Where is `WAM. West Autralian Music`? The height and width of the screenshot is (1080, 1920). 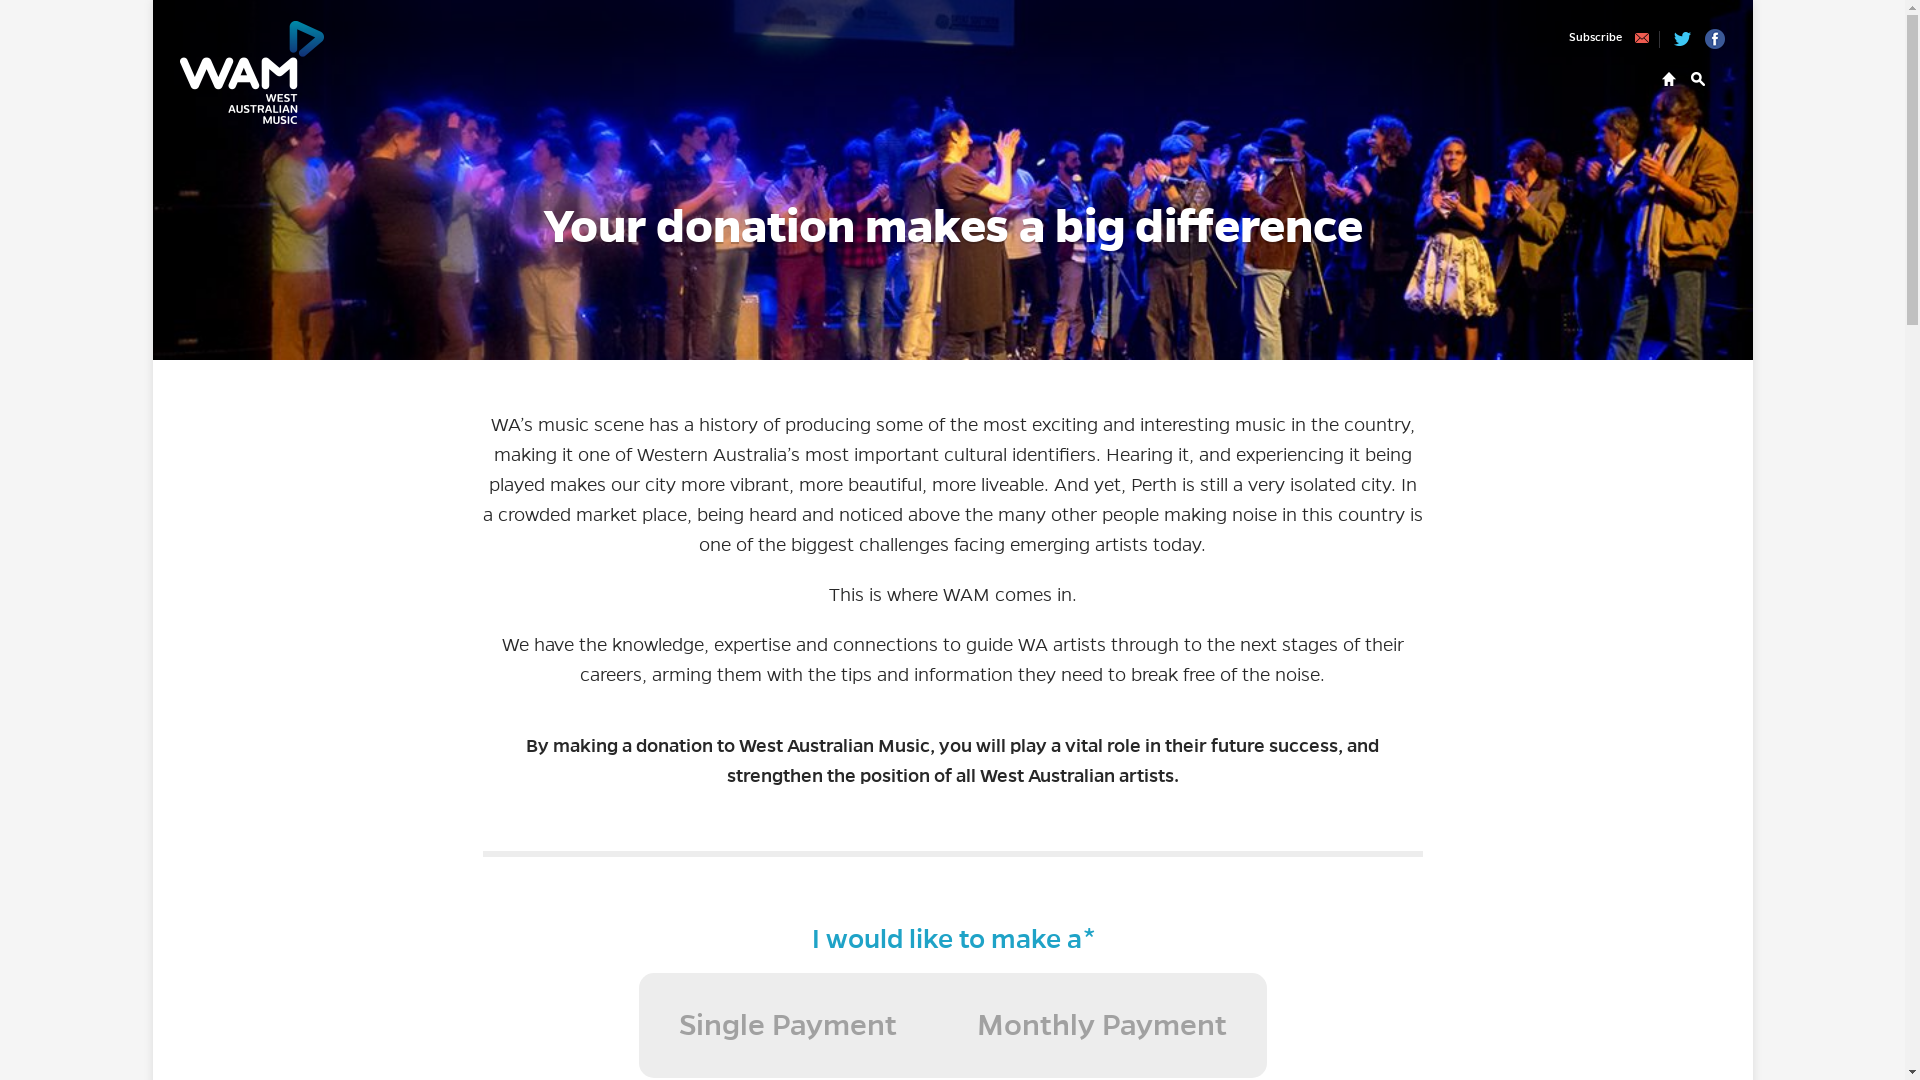
WAM. West Autralian Music is located at coordinates (252, 72).